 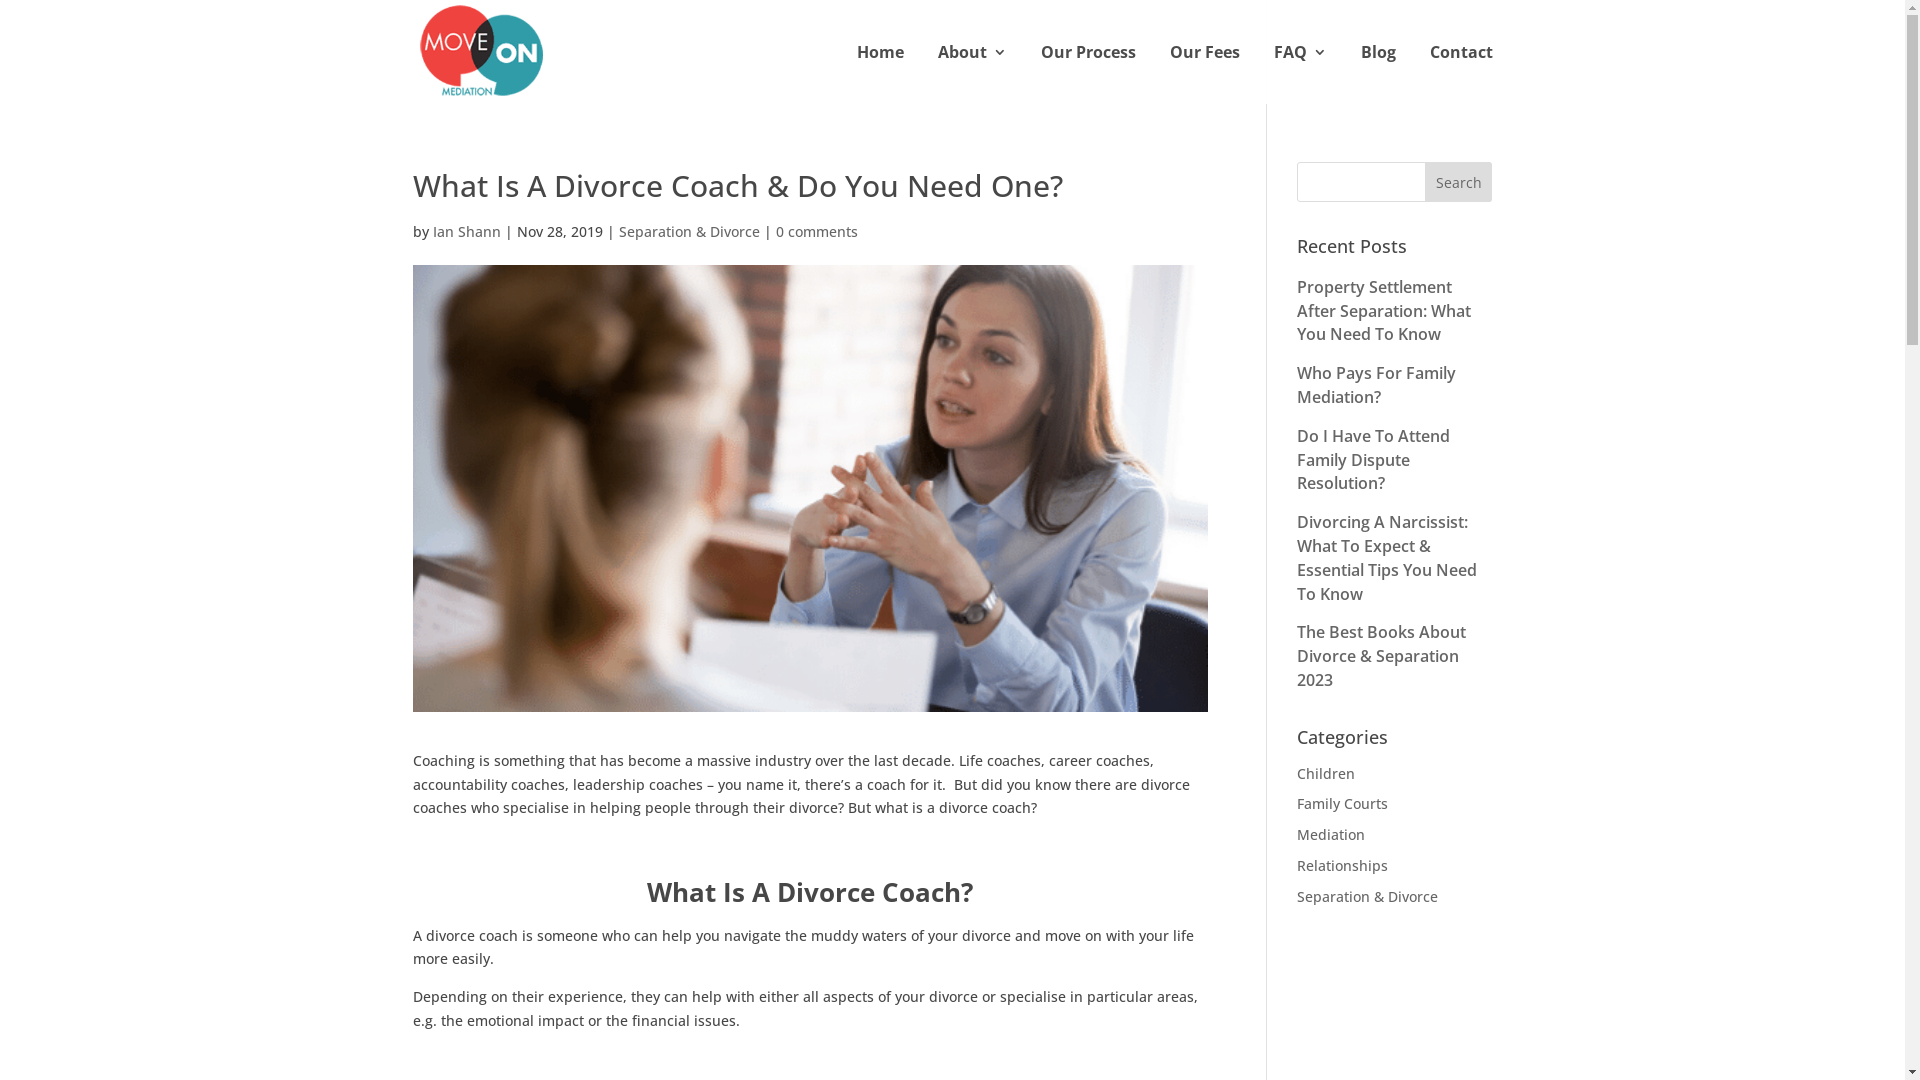 I want to click on Our Fees, so click(x=1205, y=74).